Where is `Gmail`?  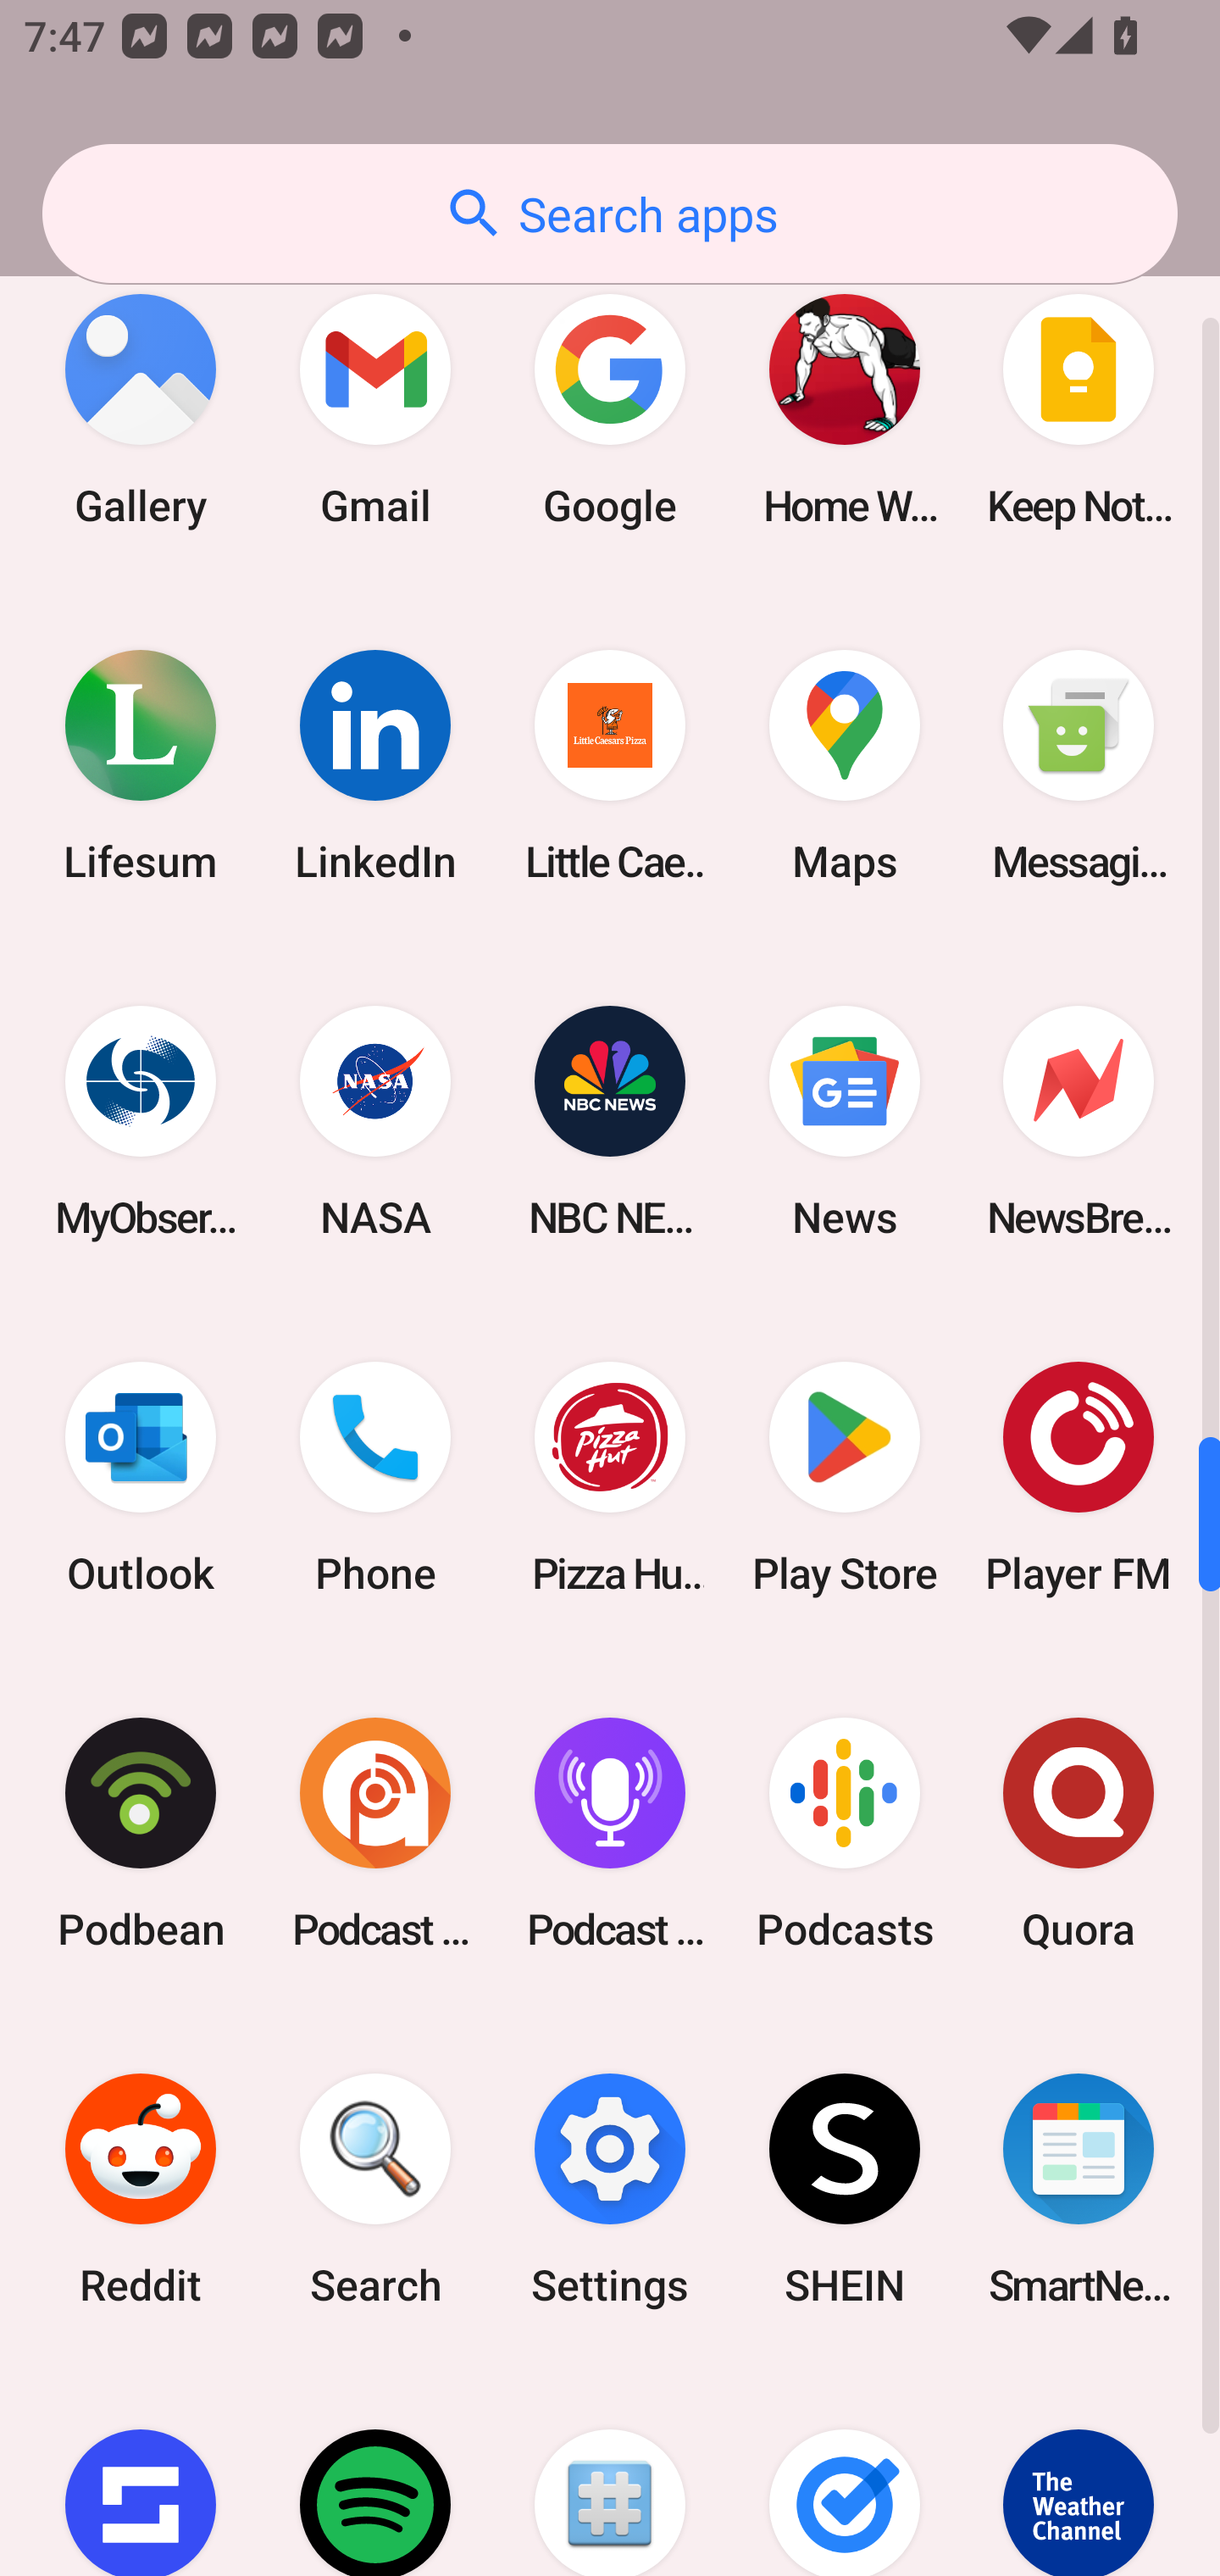 Gmail is located at coordinates (375, 409).